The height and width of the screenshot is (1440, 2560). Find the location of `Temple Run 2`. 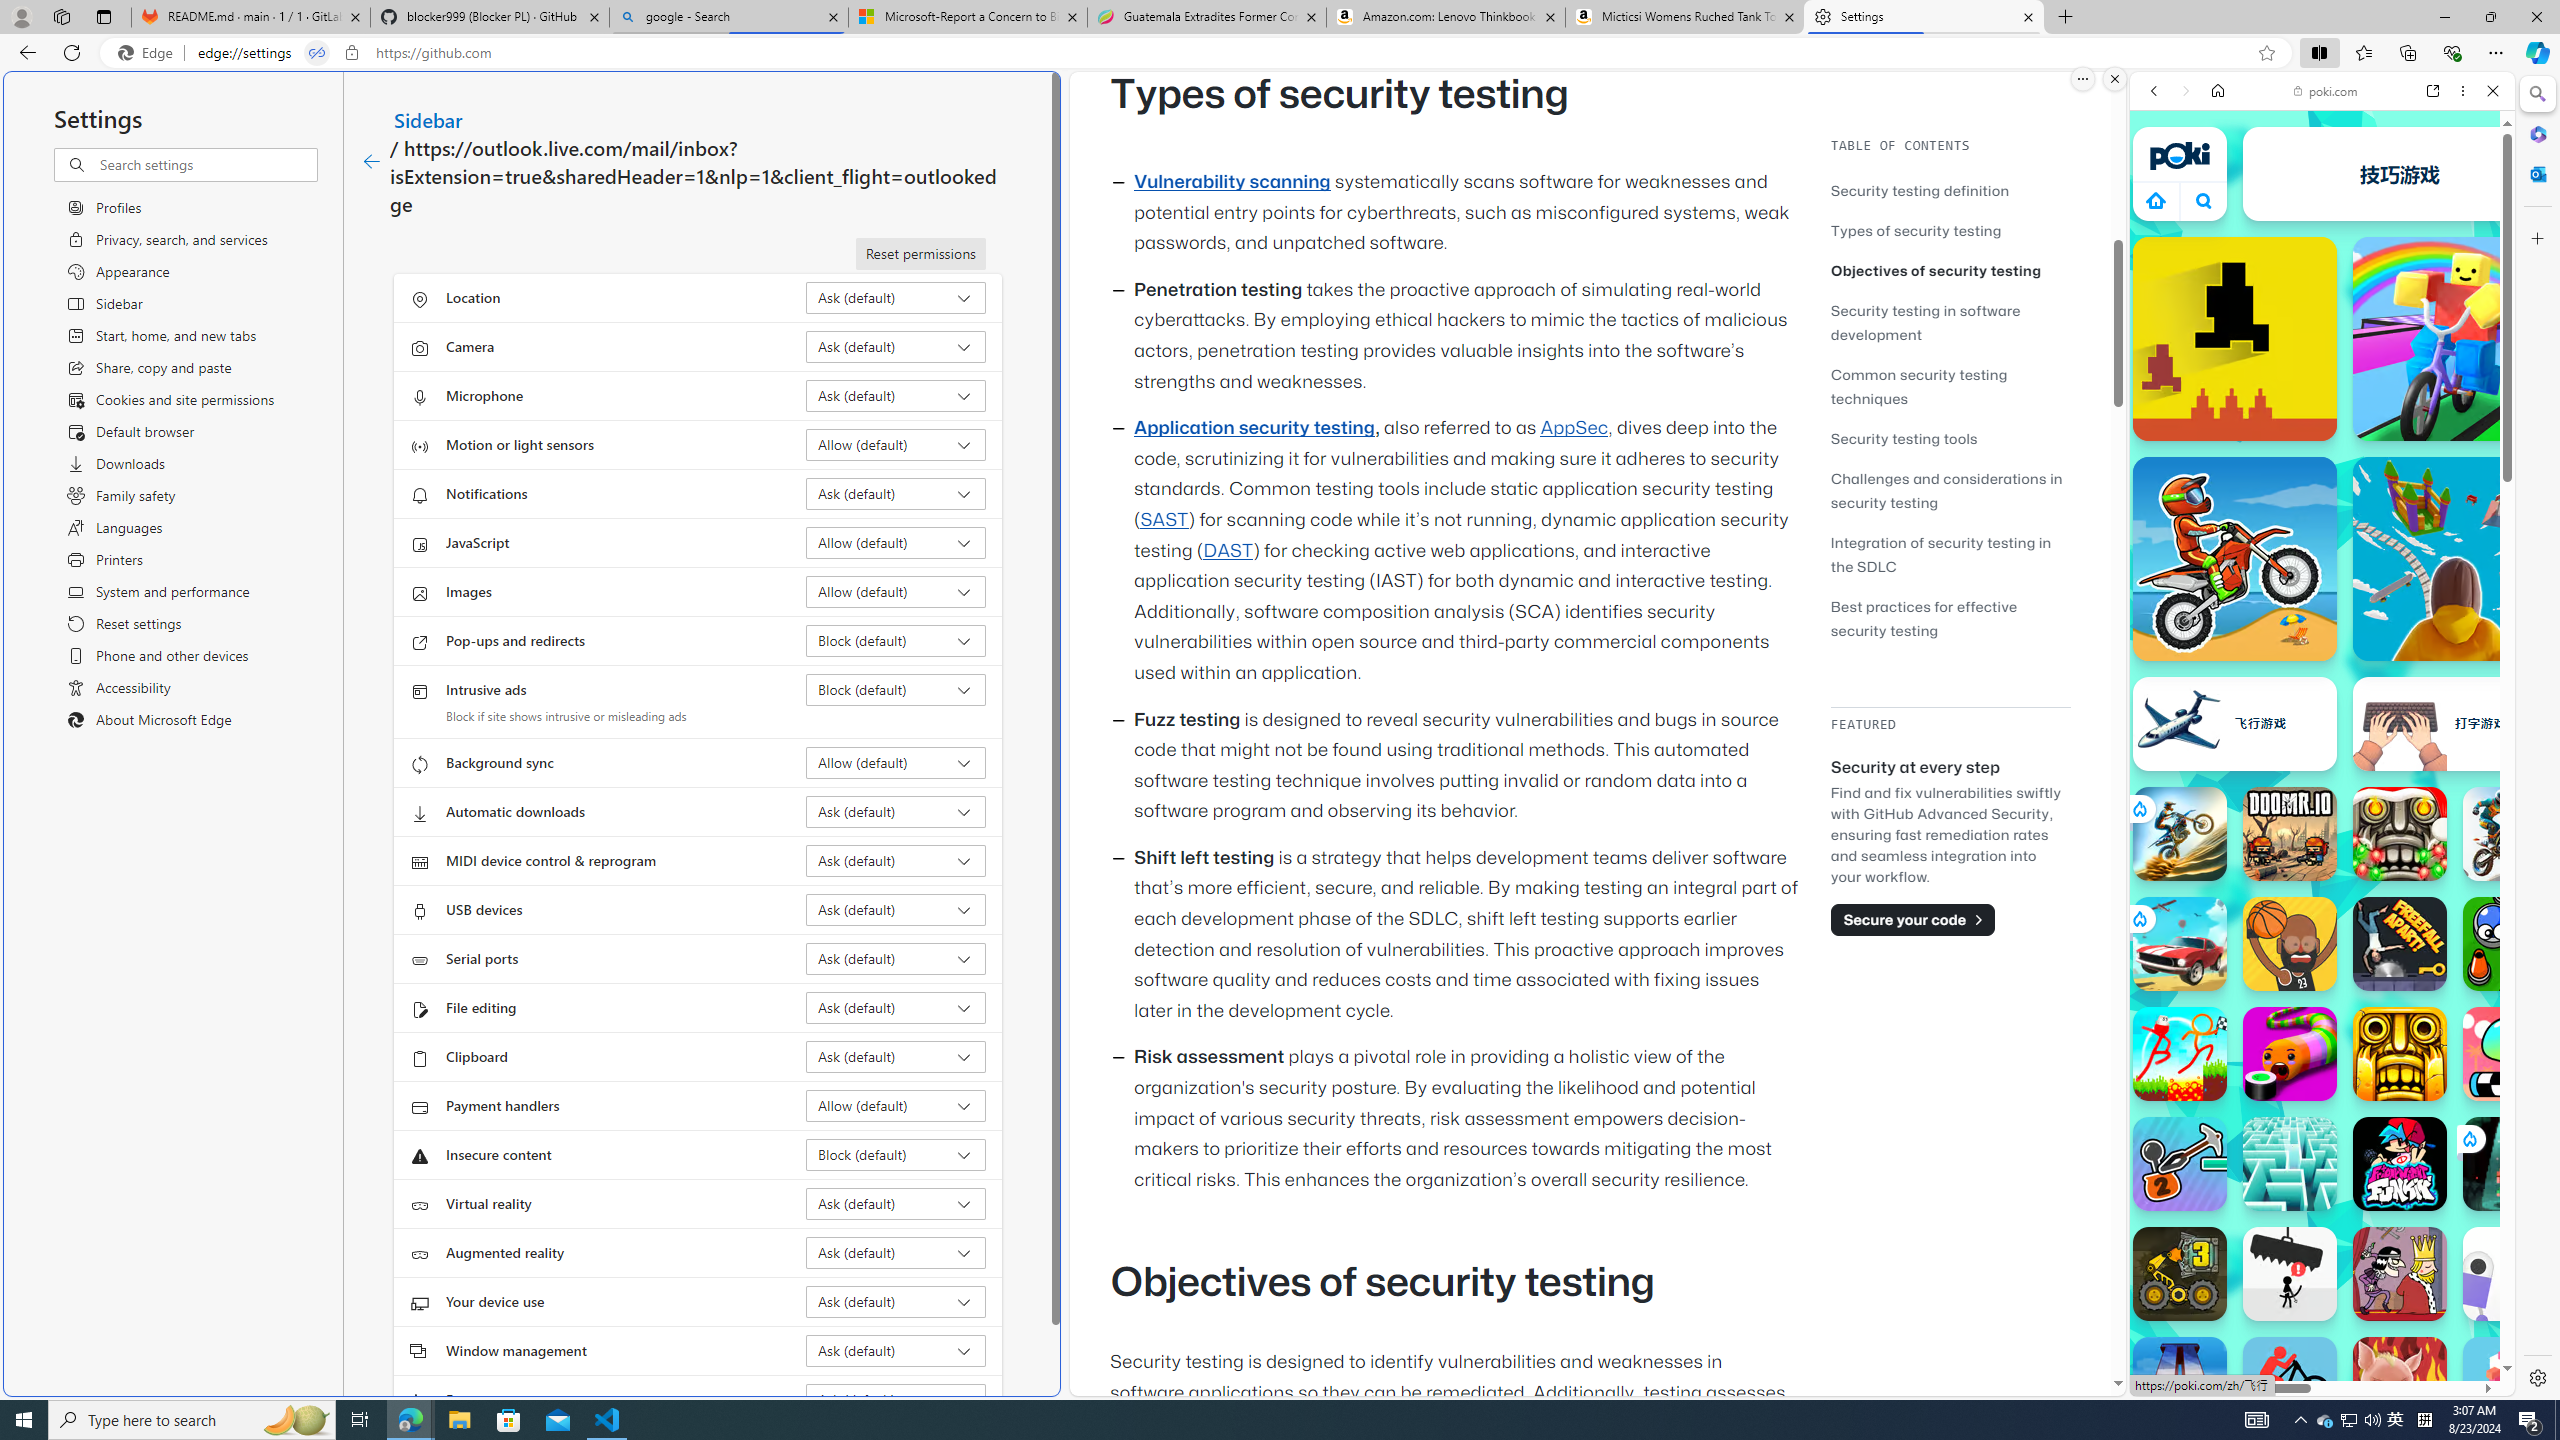

Temple Run 2 is located at coordinates (2400, 1054).